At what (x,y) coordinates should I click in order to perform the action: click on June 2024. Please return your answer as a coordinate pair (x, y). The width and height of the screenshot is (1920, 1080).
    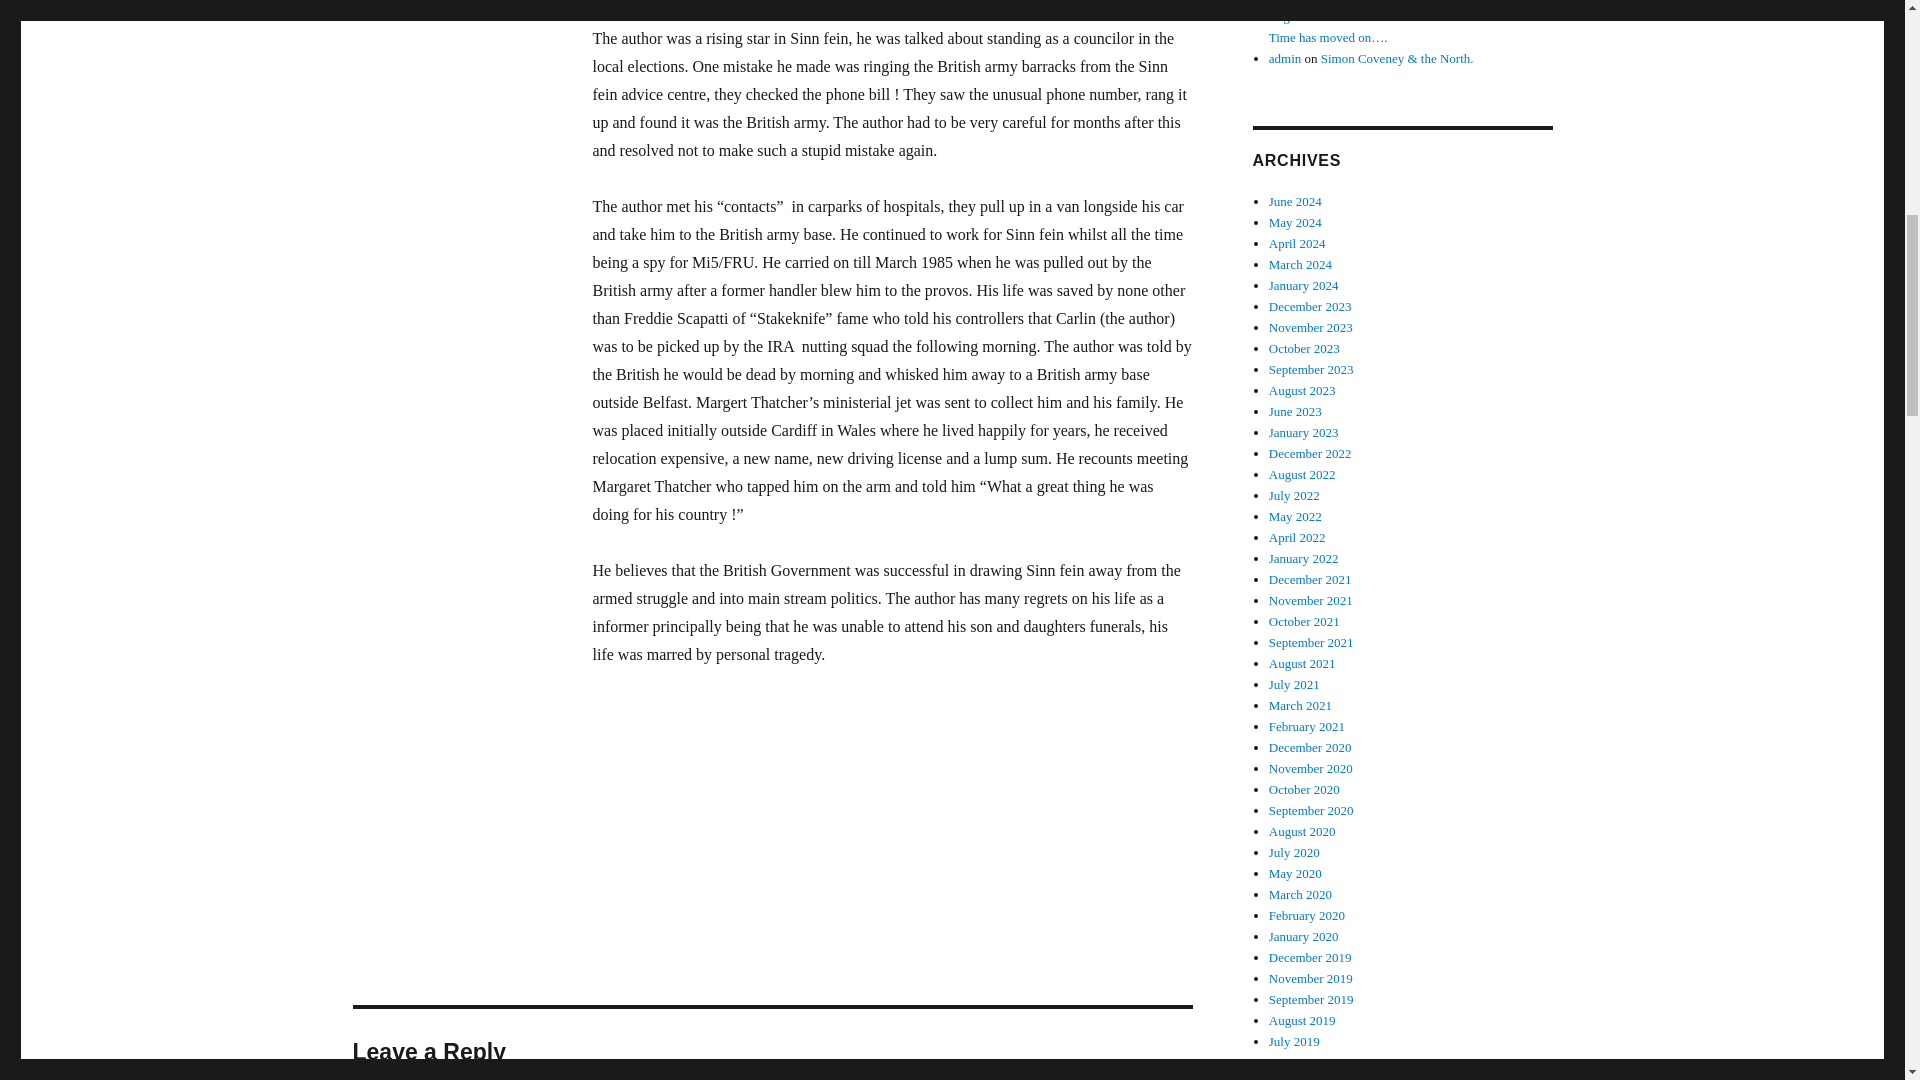
    Looking at the image, I should click on (1296, 202).